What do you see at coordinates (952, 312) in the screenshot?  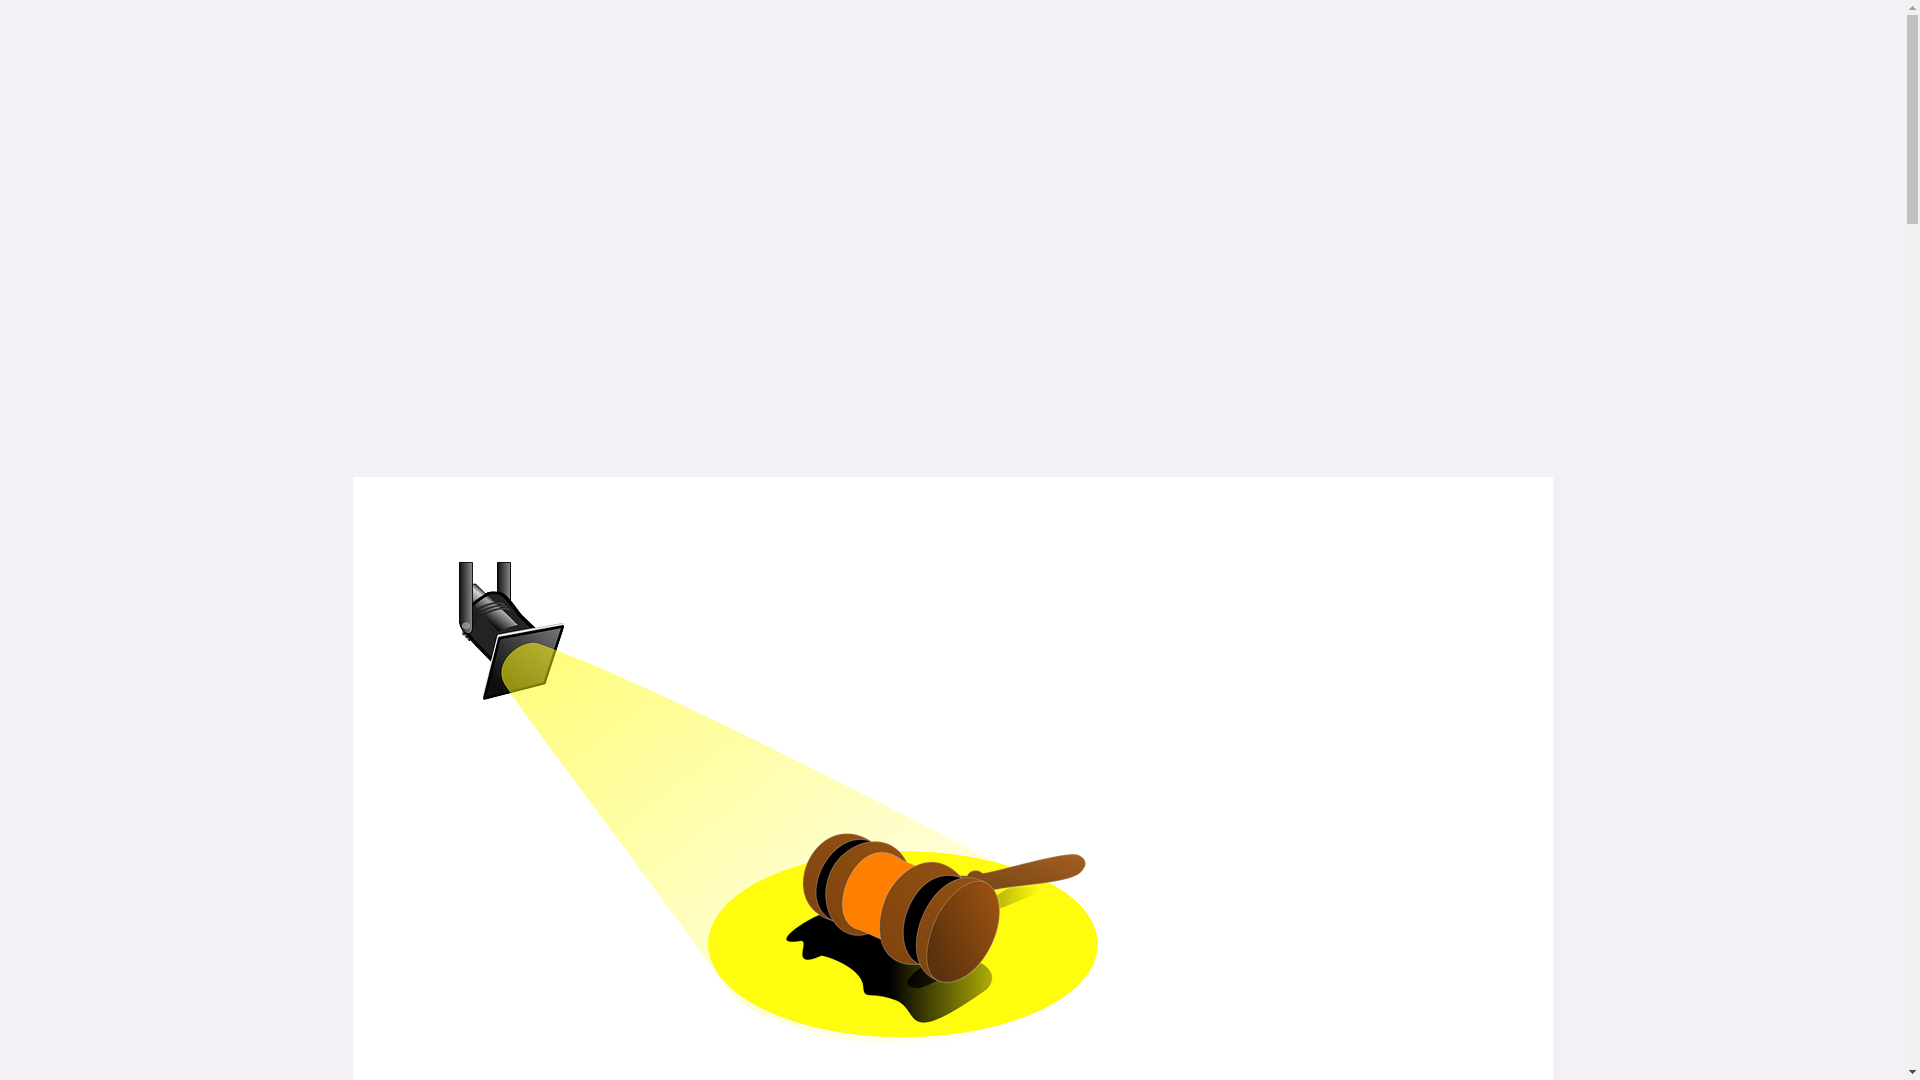 I see `Advertisement` at bounding box center [952, 312].